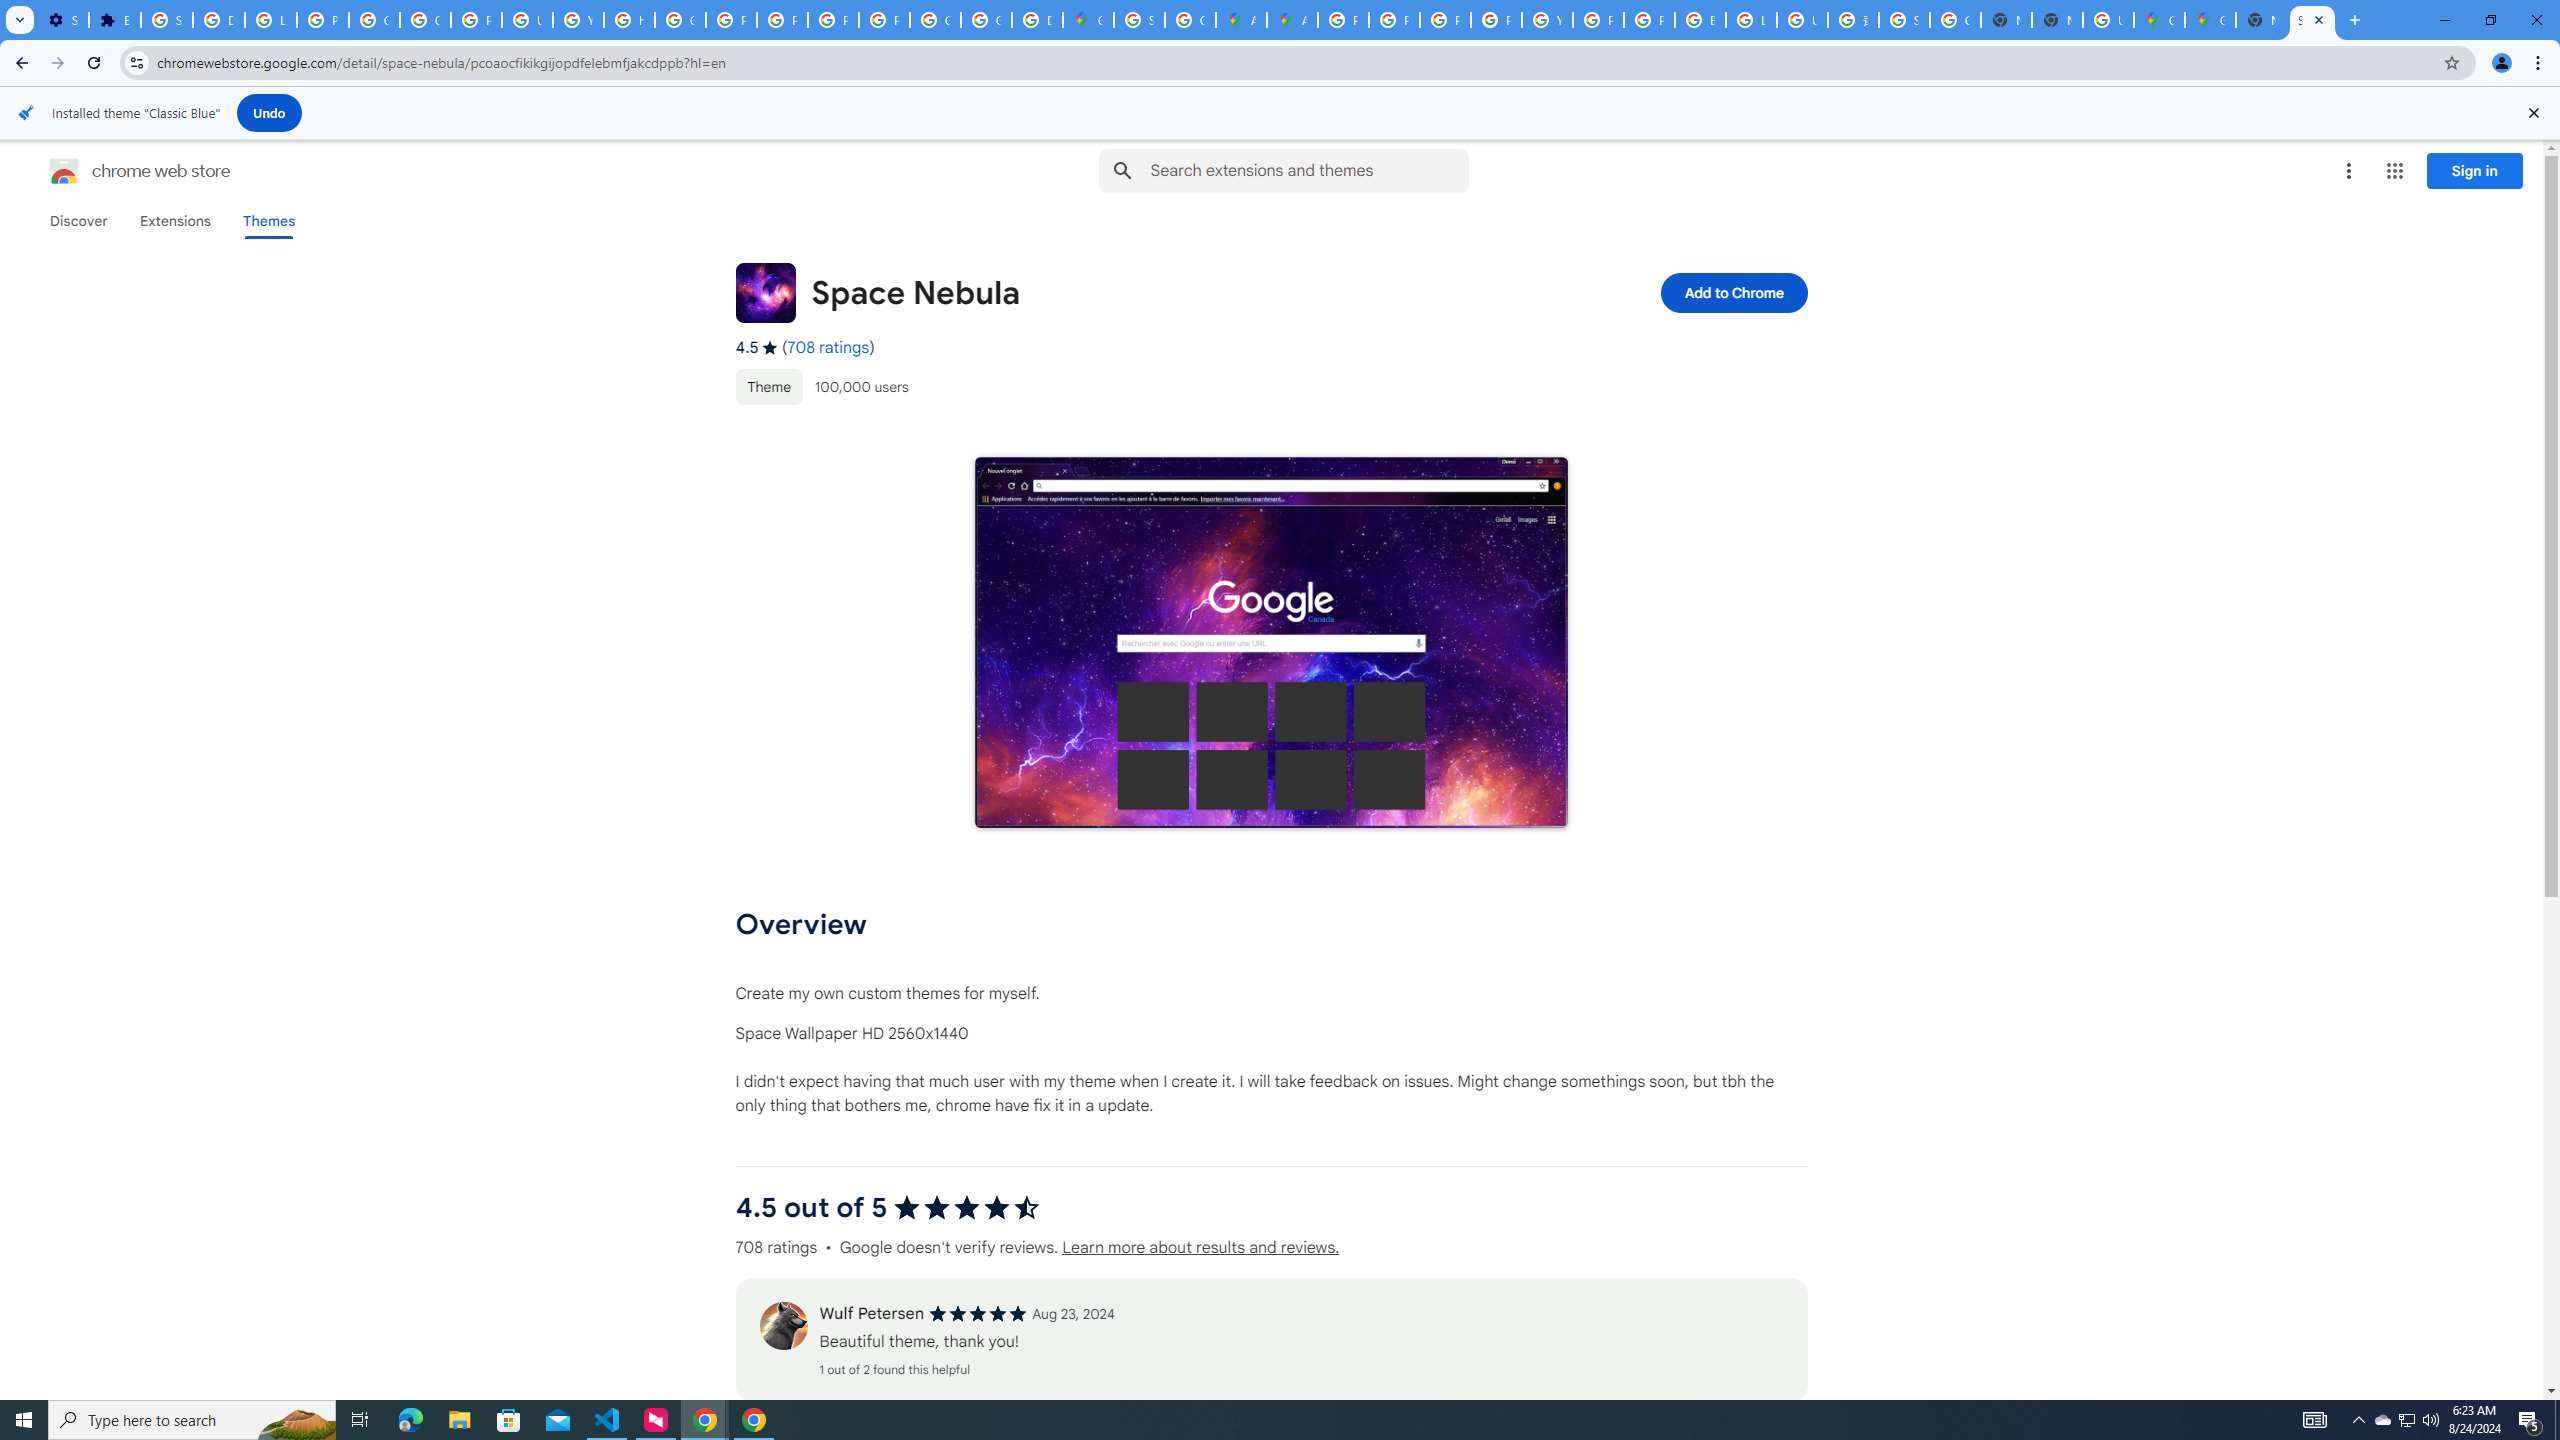  I want to click on Chrome Web Store logo chrome web store, so click(118, 171).